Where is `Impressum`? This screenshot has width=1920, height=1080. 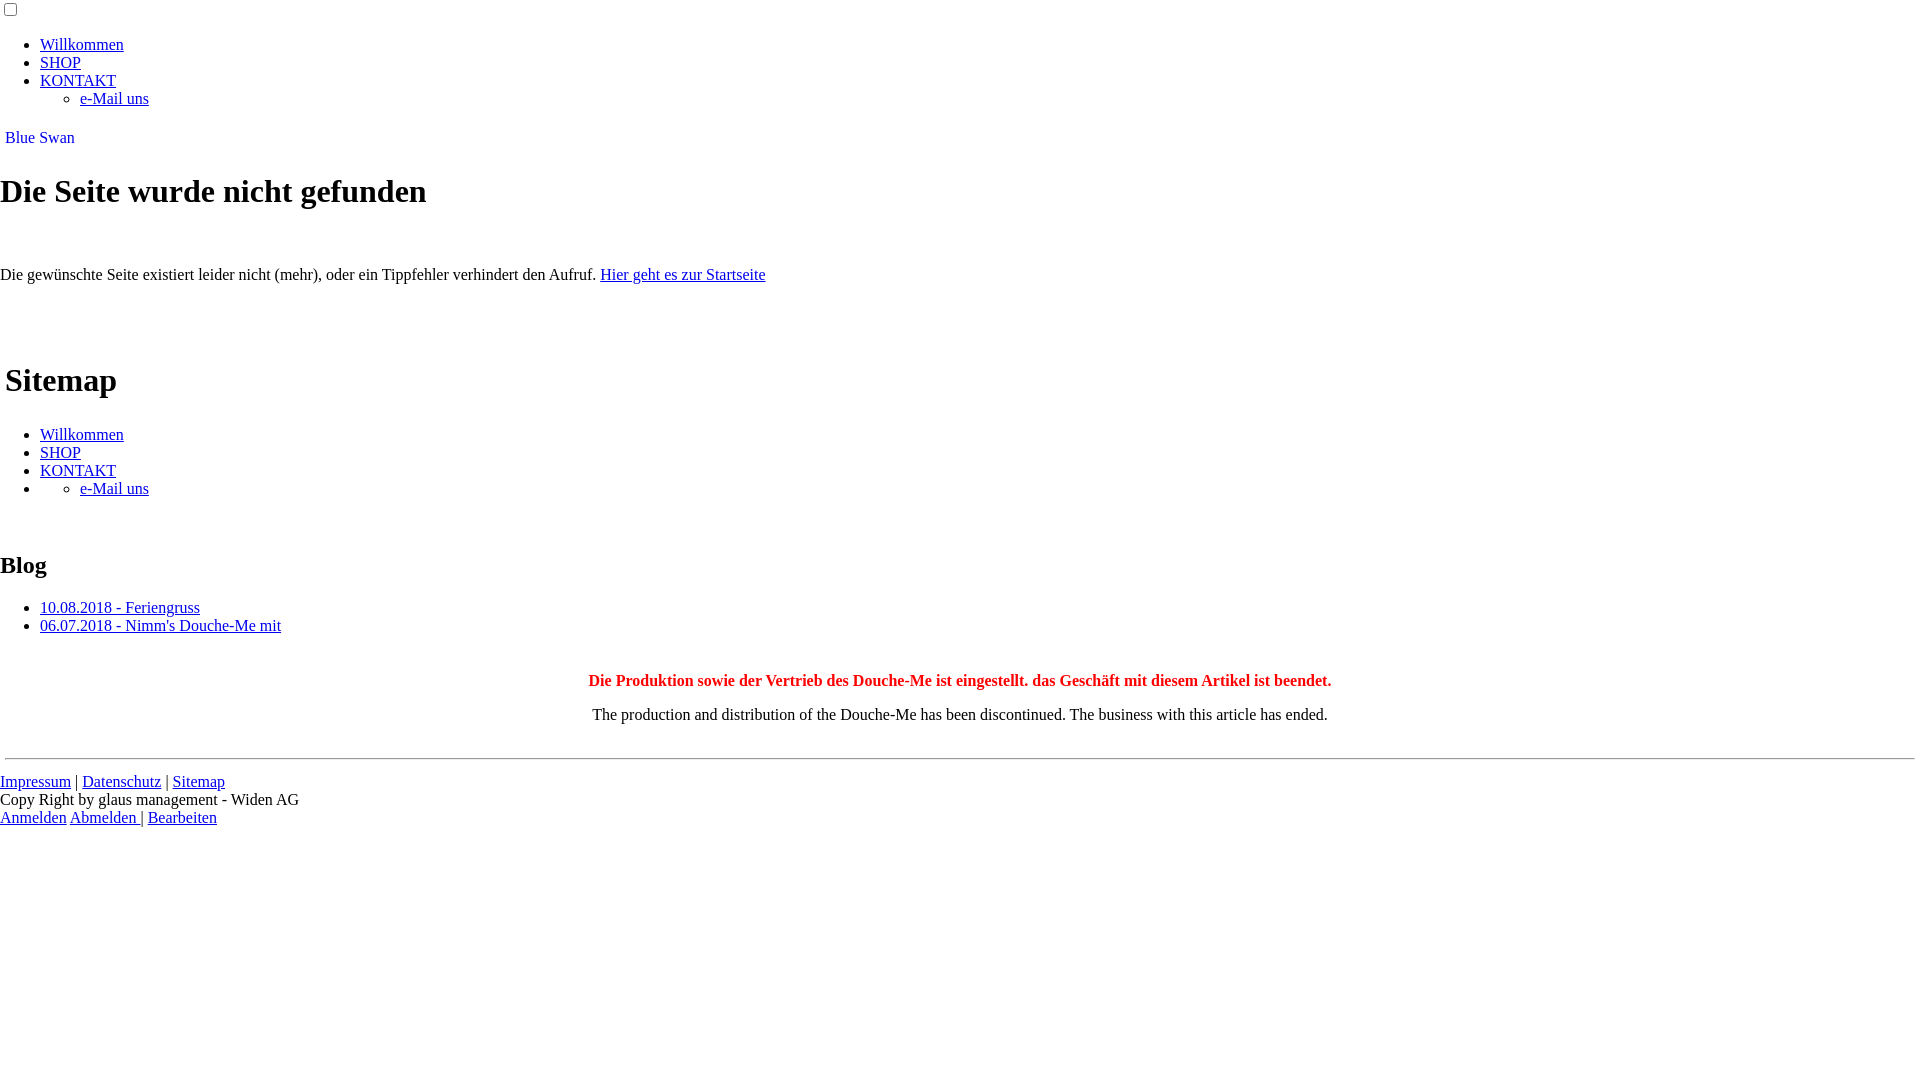
Impressum is located at coordinates (36, 782).